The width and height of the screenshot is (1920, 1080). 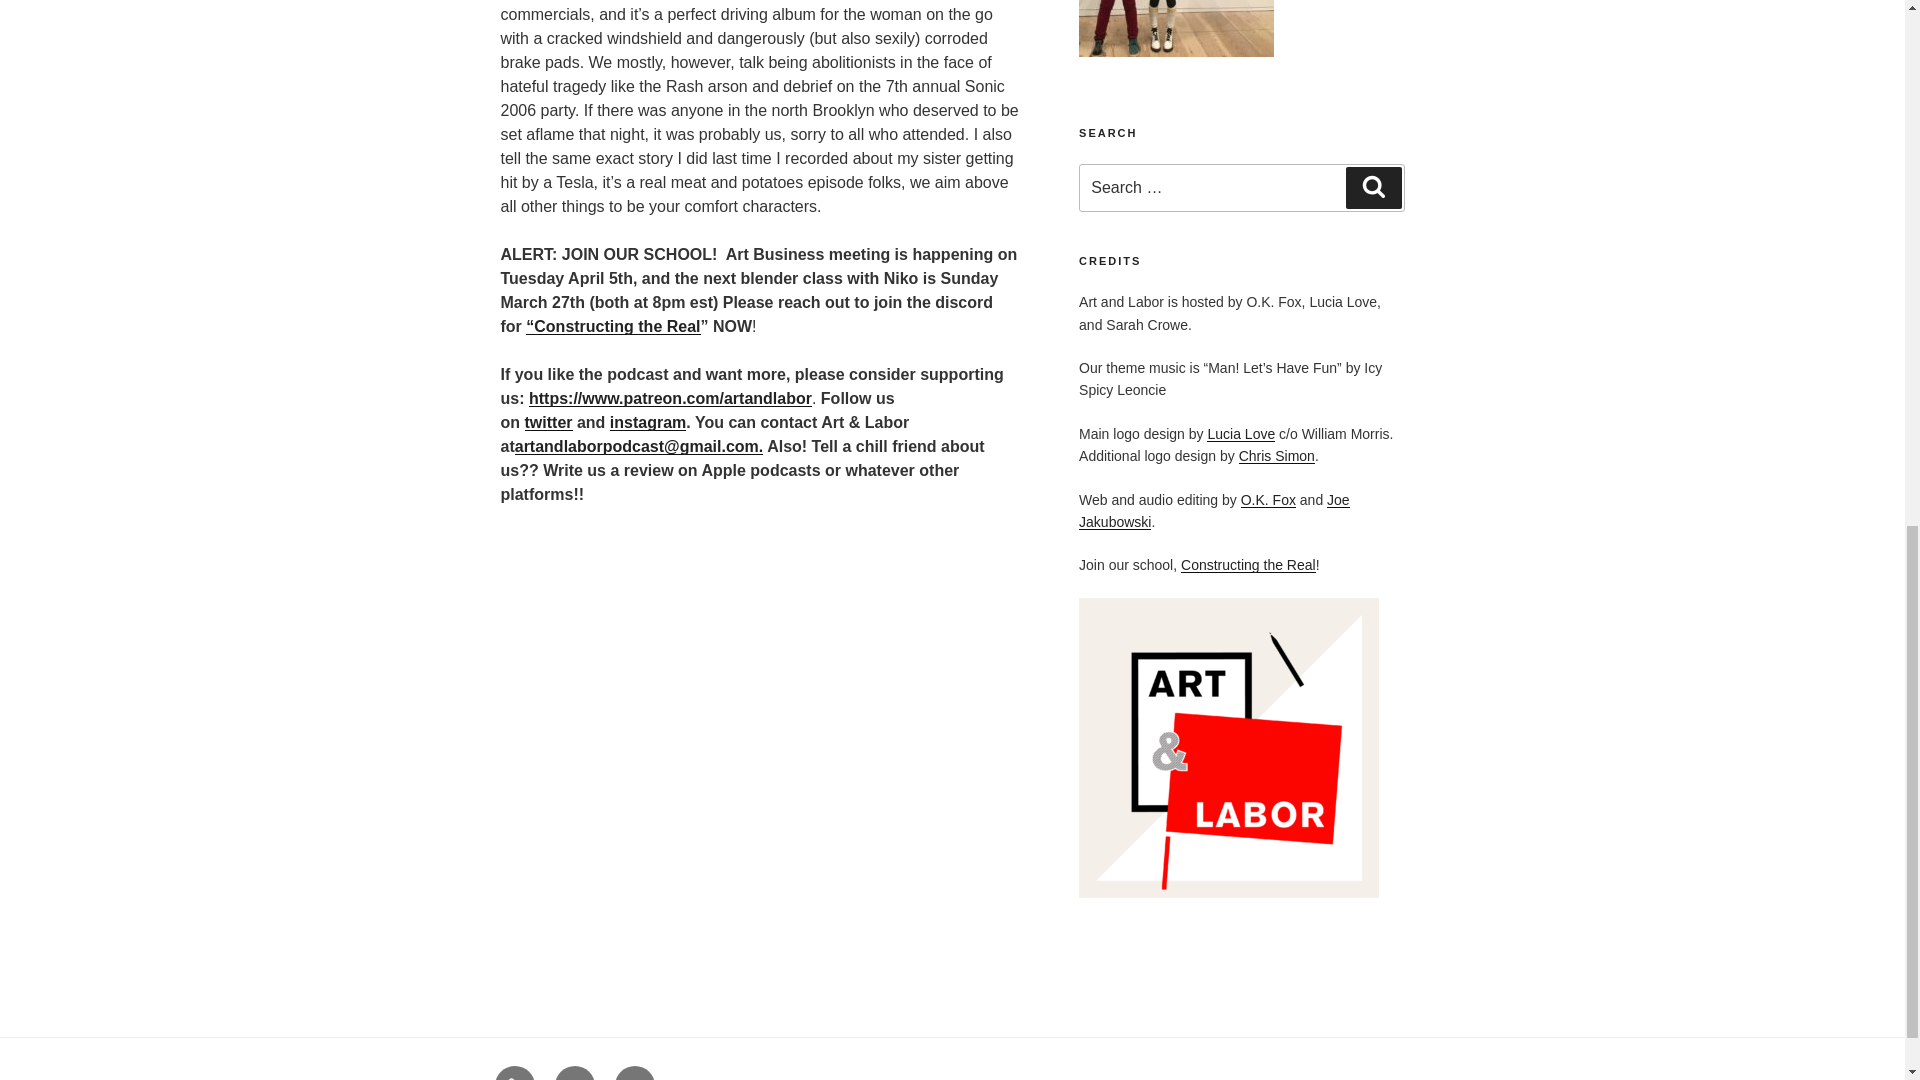 I want to click on Chris Simon, so click(x=1276, y=456).